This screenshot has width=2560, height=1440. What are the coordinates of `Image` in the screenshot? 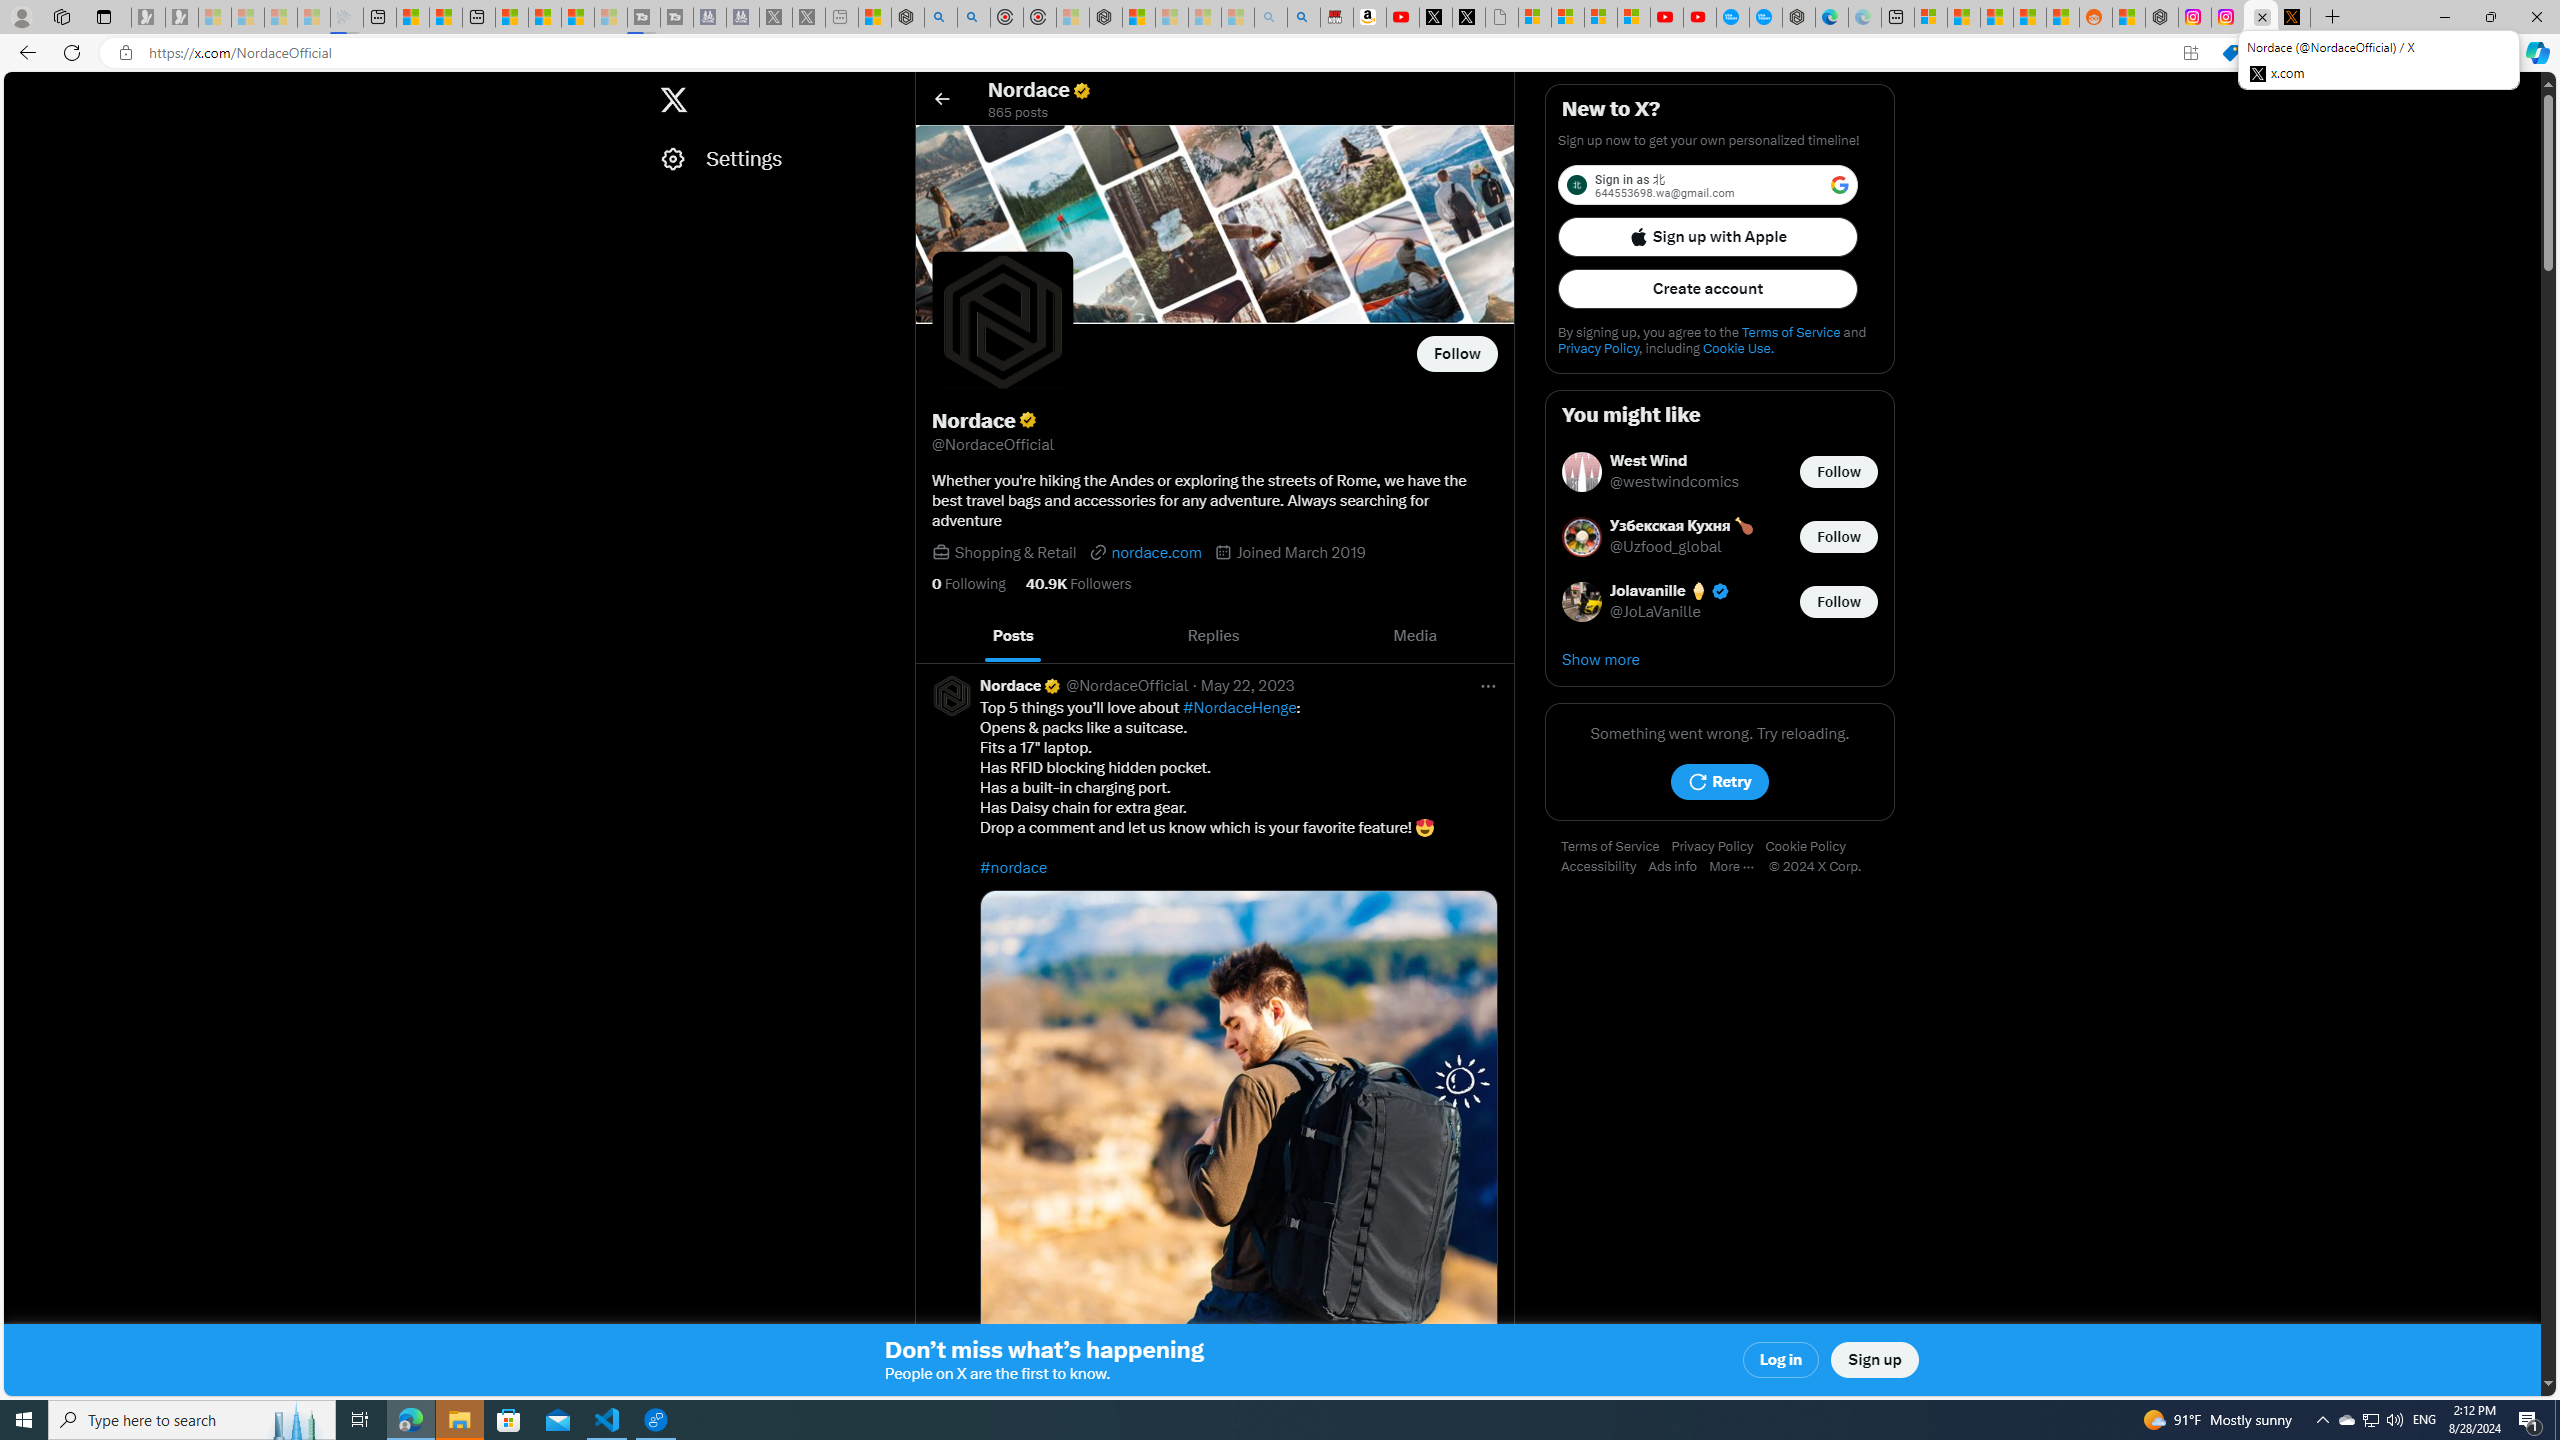 It's located at (1238, 1148).